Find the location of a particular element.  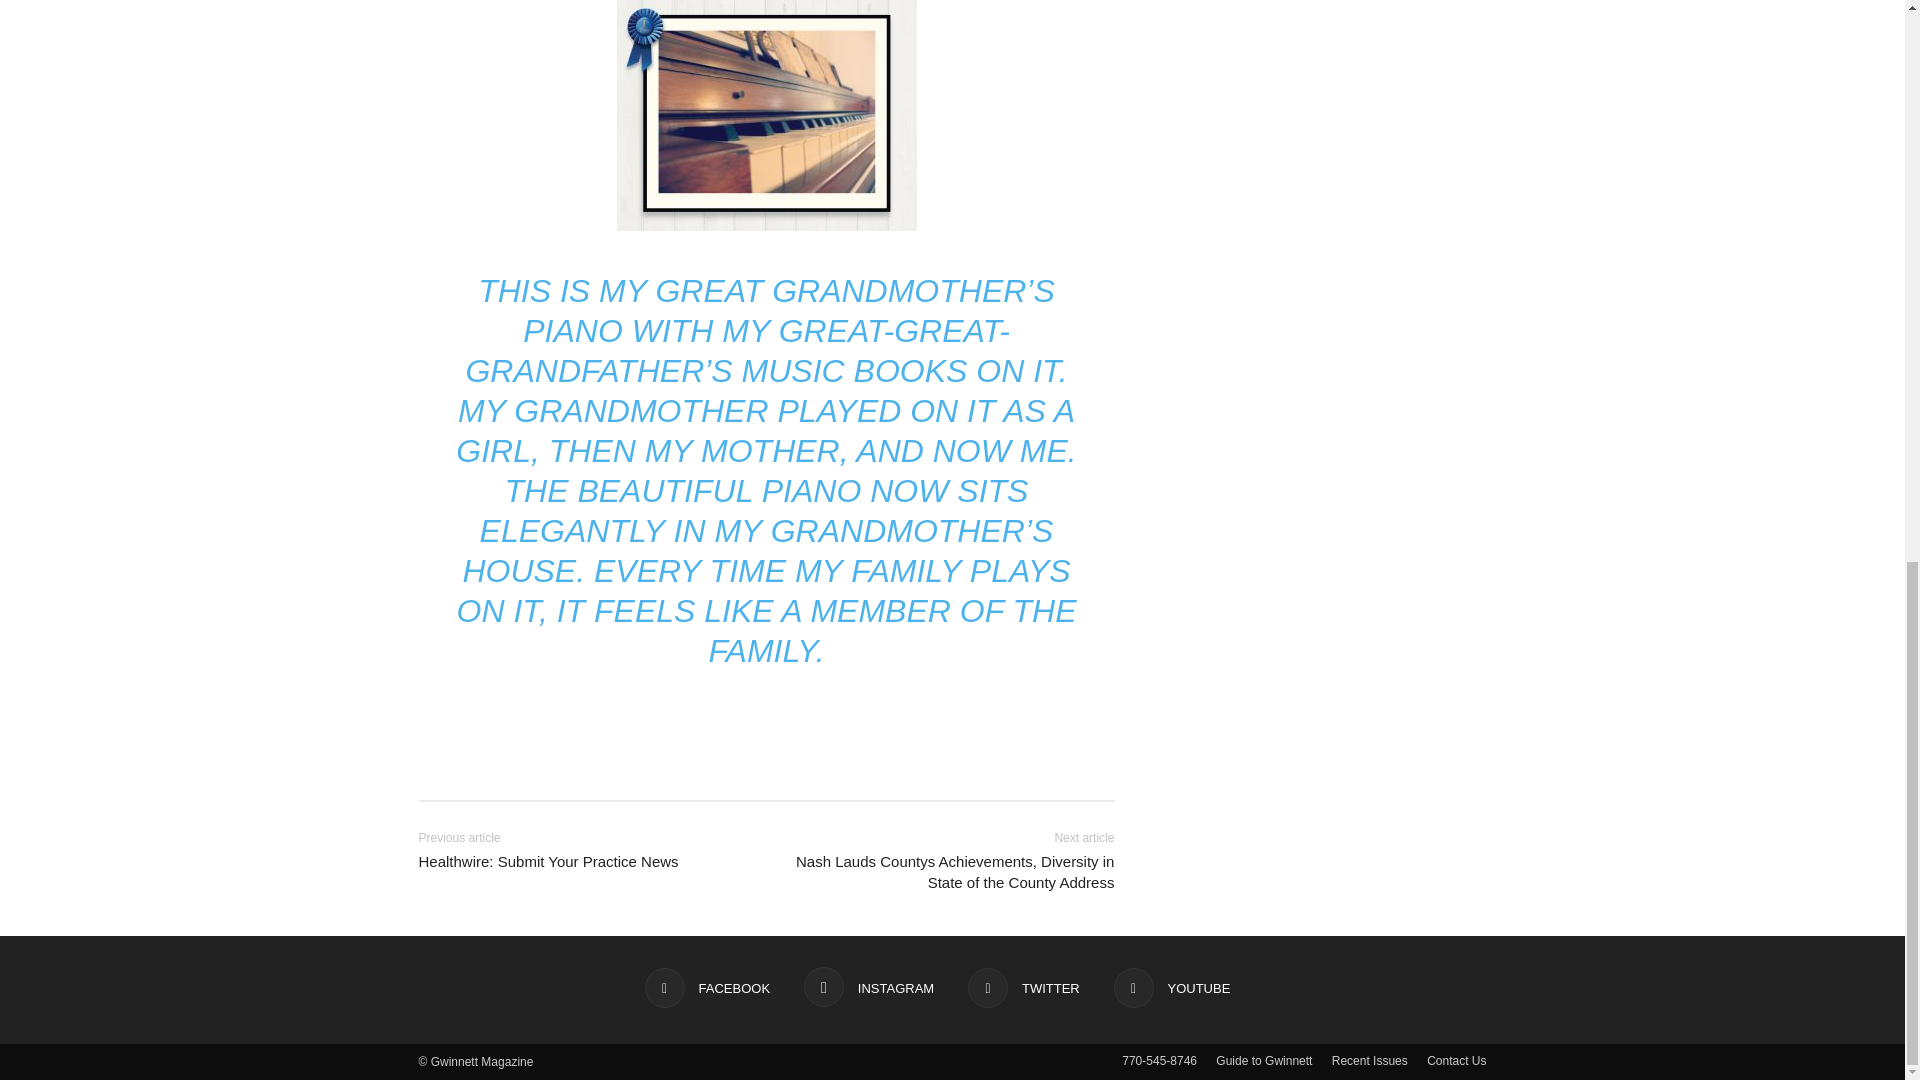

Facebook is located at coordinates (707, 987).